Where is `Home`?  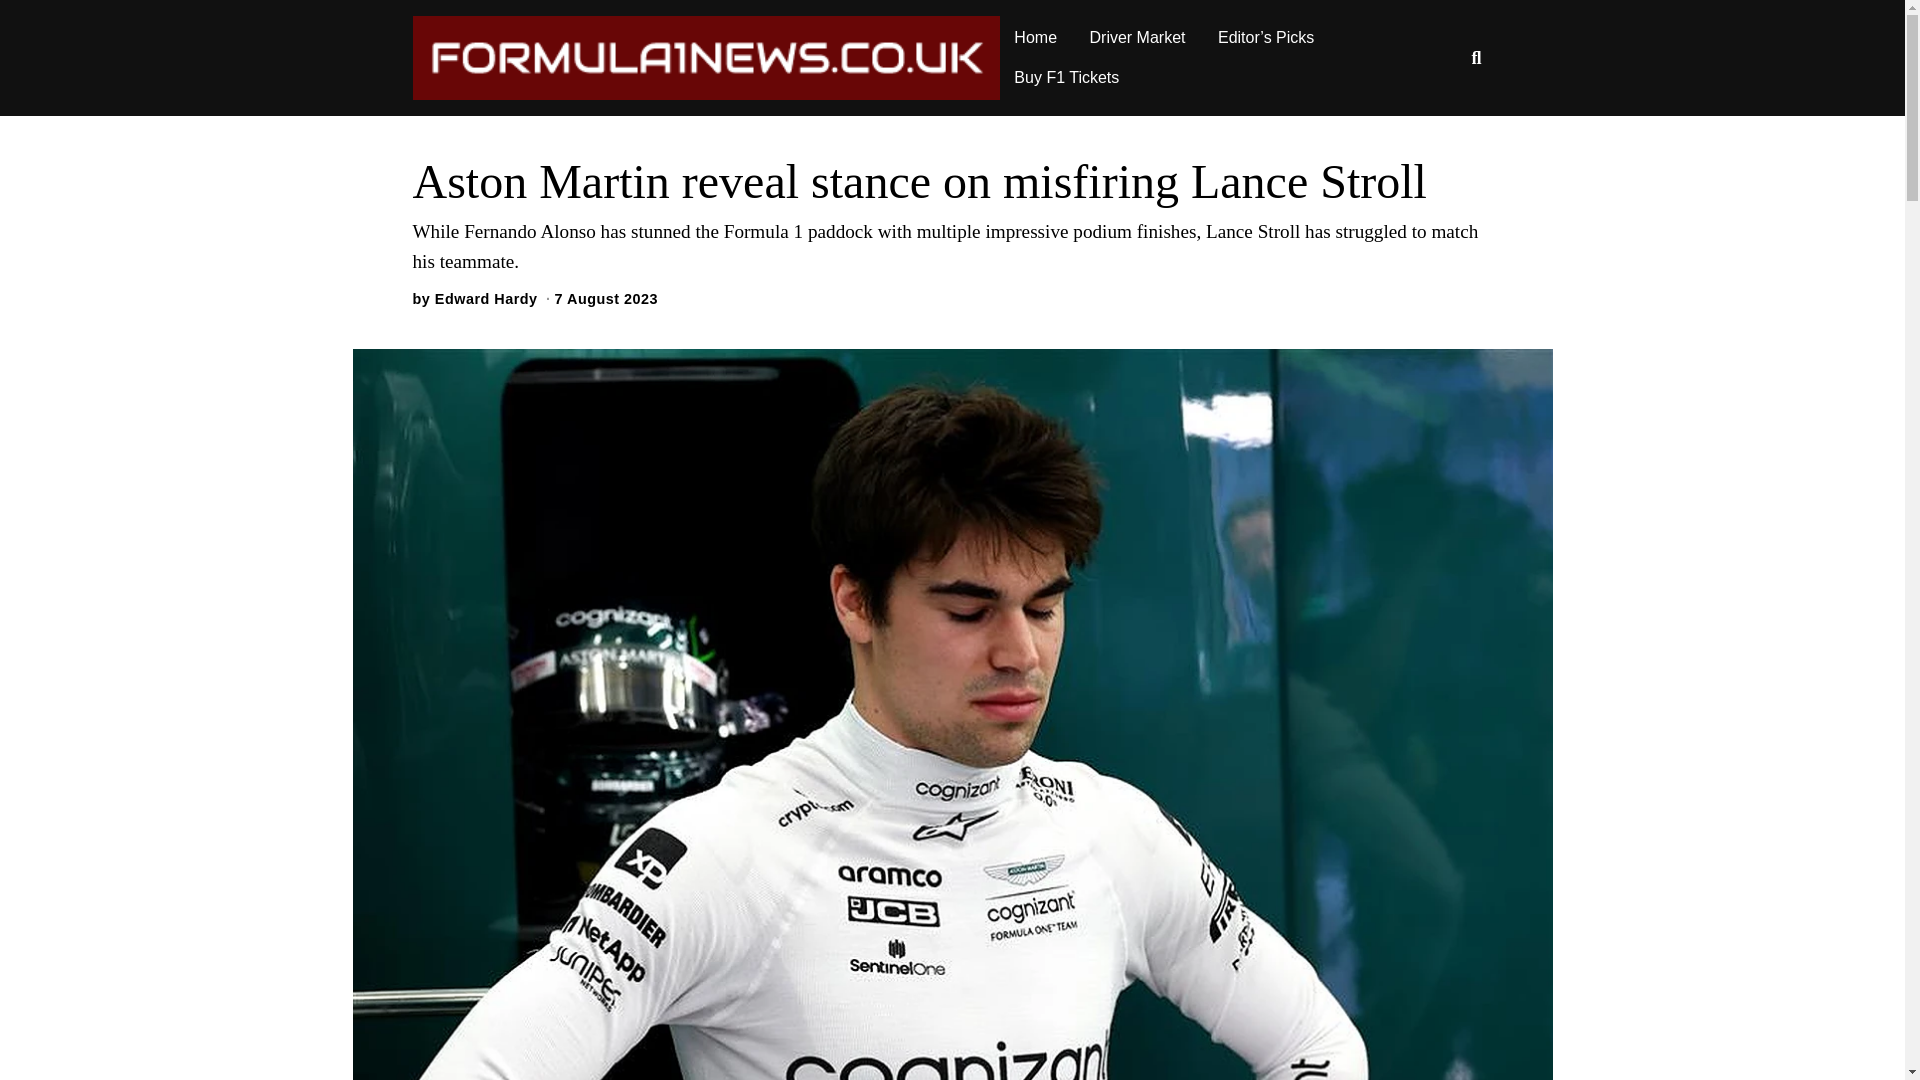
Home is located at coordinates (1036, 38).